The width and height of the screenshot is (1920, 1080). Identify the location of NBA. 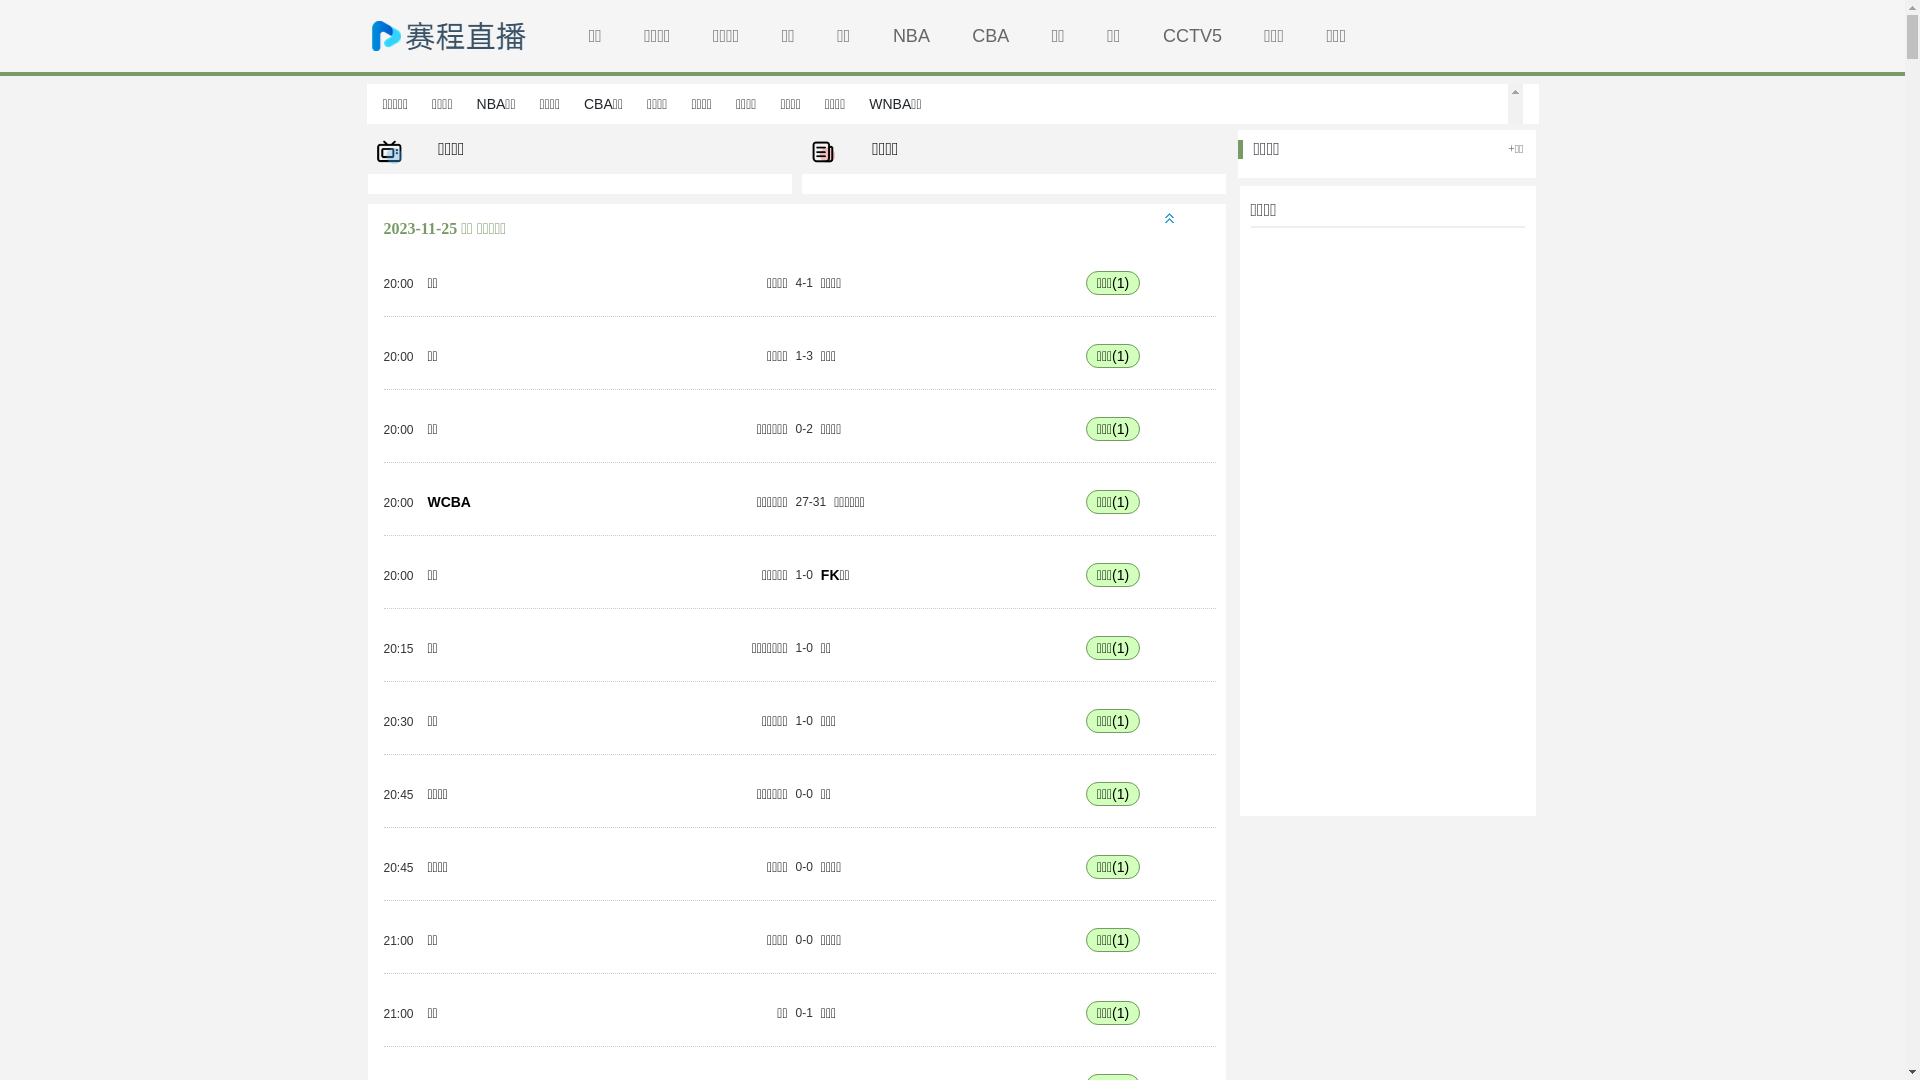
(912, 36).